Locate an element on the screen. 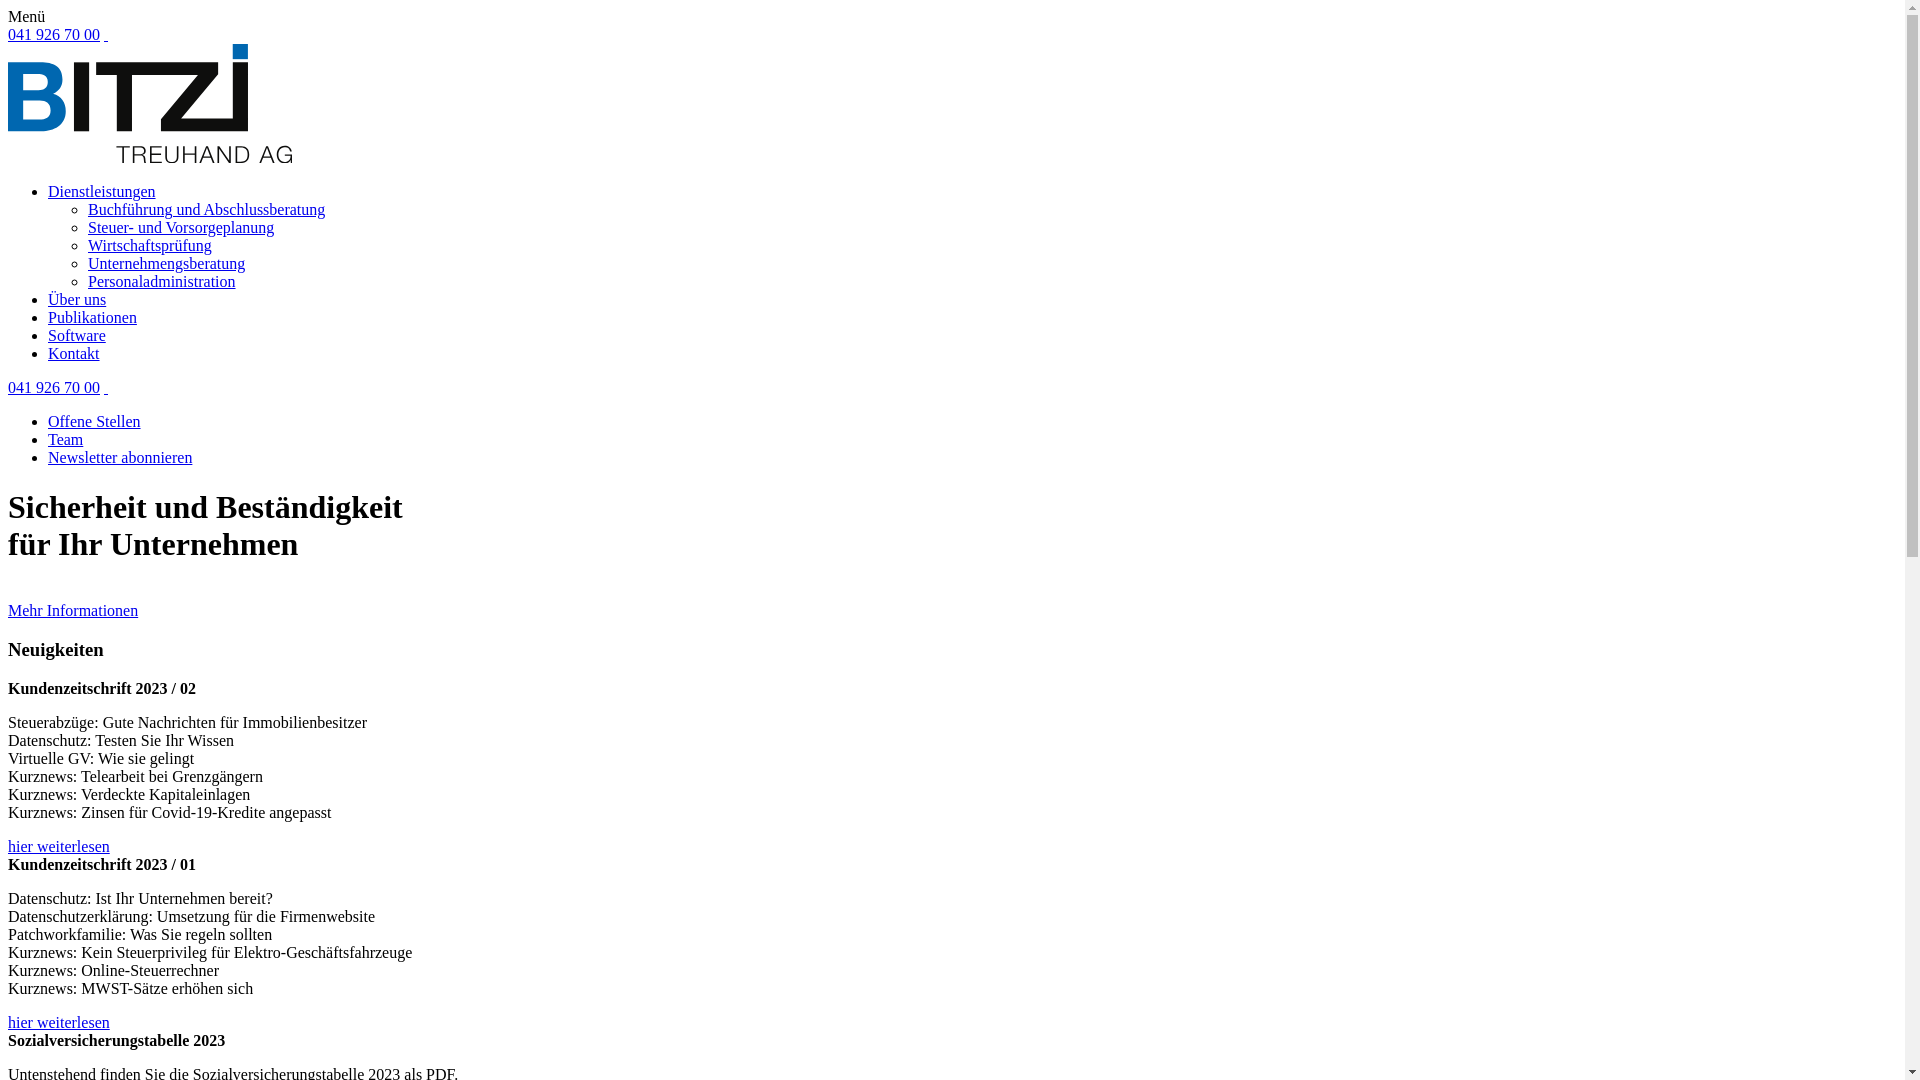 Image resolution: width=1920 pixels, height=1080 pixels. Newsletter abonnieren is located at coordinates (120, 458).